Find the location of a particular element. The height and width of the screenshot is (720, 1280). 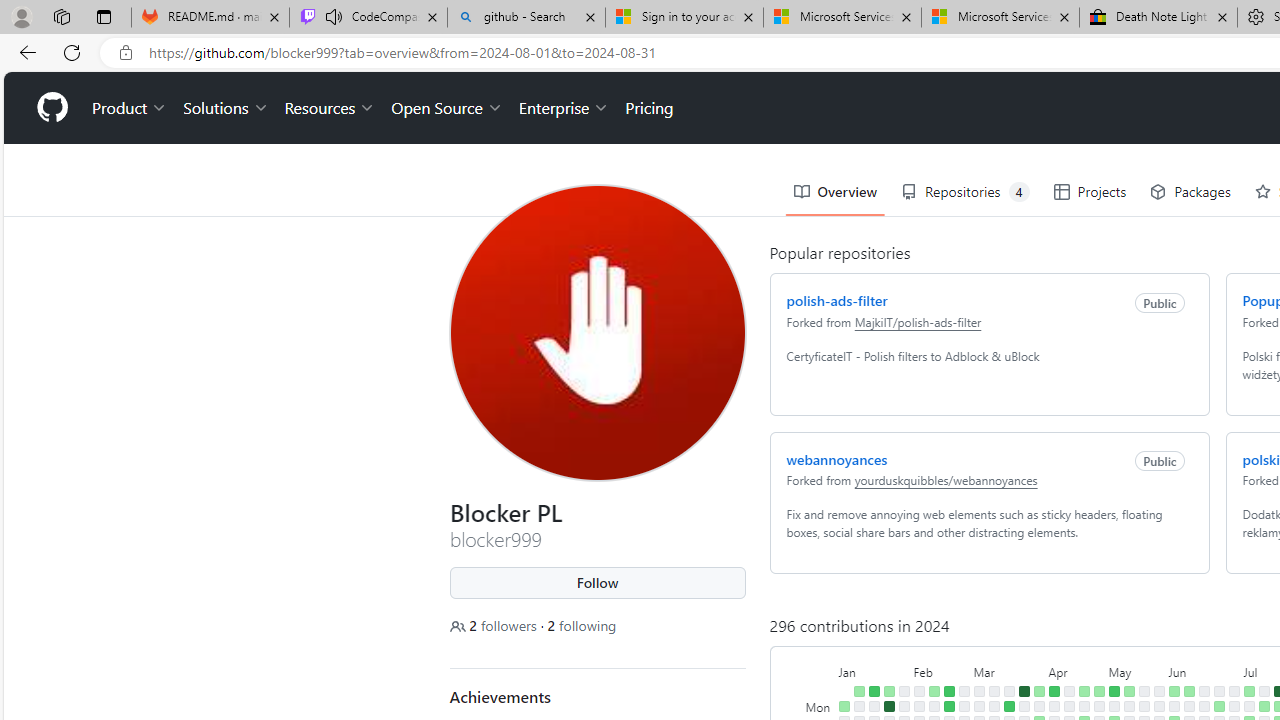

1 contribution on January 1st. is located at coordinates (844, 706).